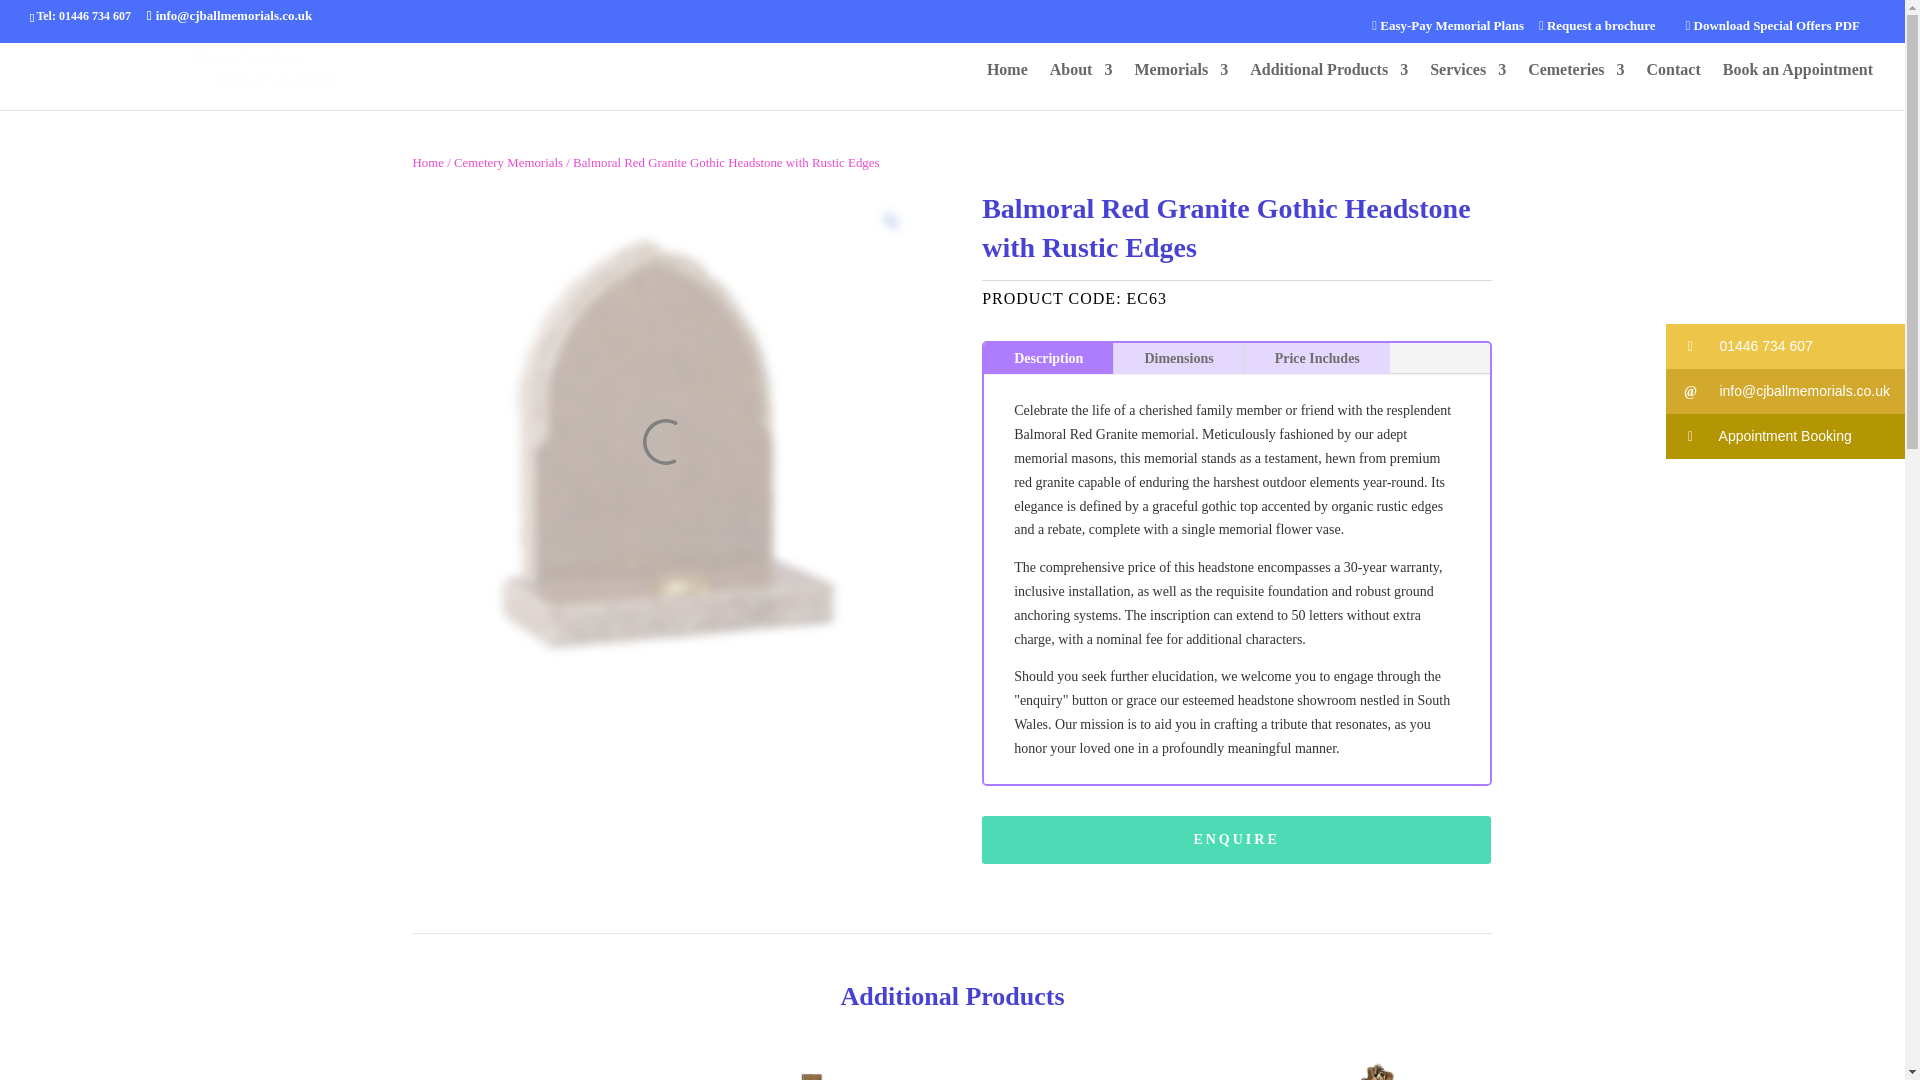 This screenshot has width=1920, height=1080. What do you see at coordinates (1468, 86) in the screenshot?
I see `Services` at bounding box center [1468, 86].